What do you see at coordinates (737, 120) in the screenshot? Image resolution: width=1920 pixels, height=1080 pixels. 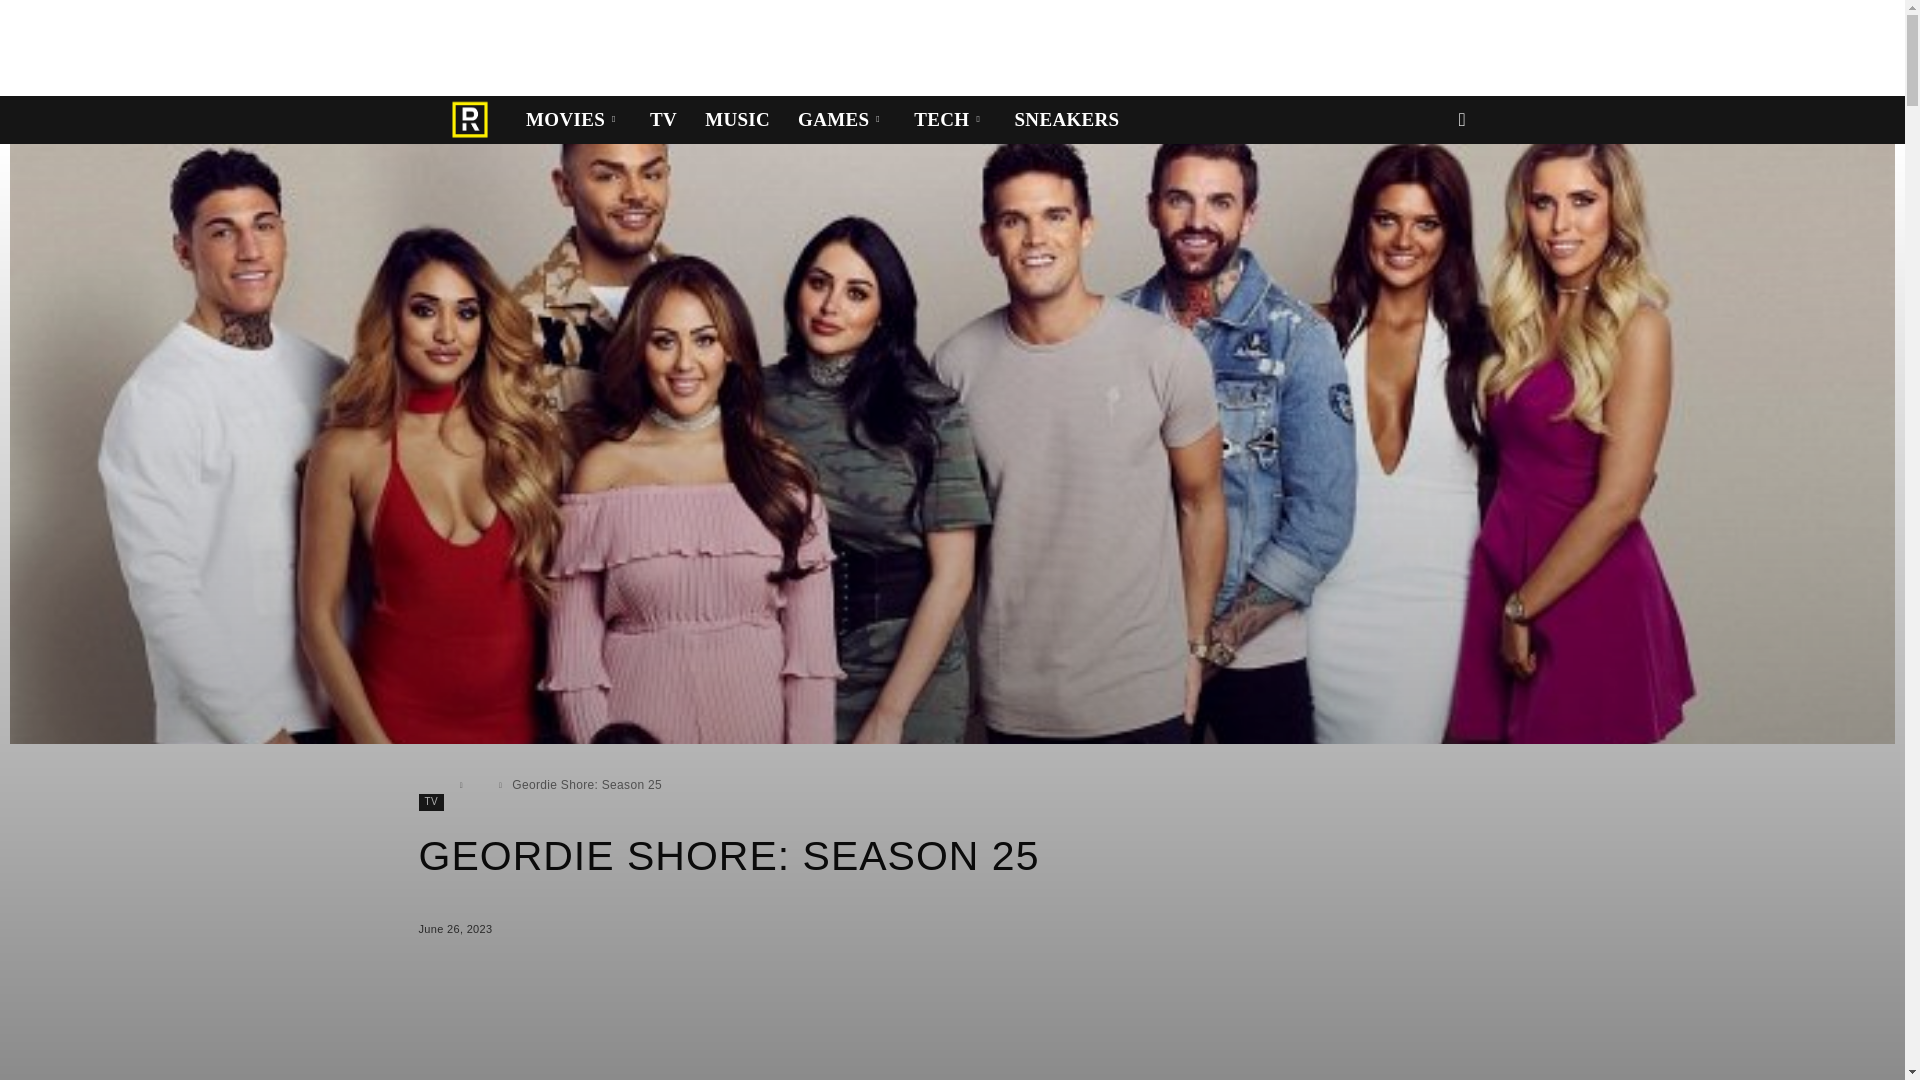 I see `MUSIC` at bounding box center [737, 120].